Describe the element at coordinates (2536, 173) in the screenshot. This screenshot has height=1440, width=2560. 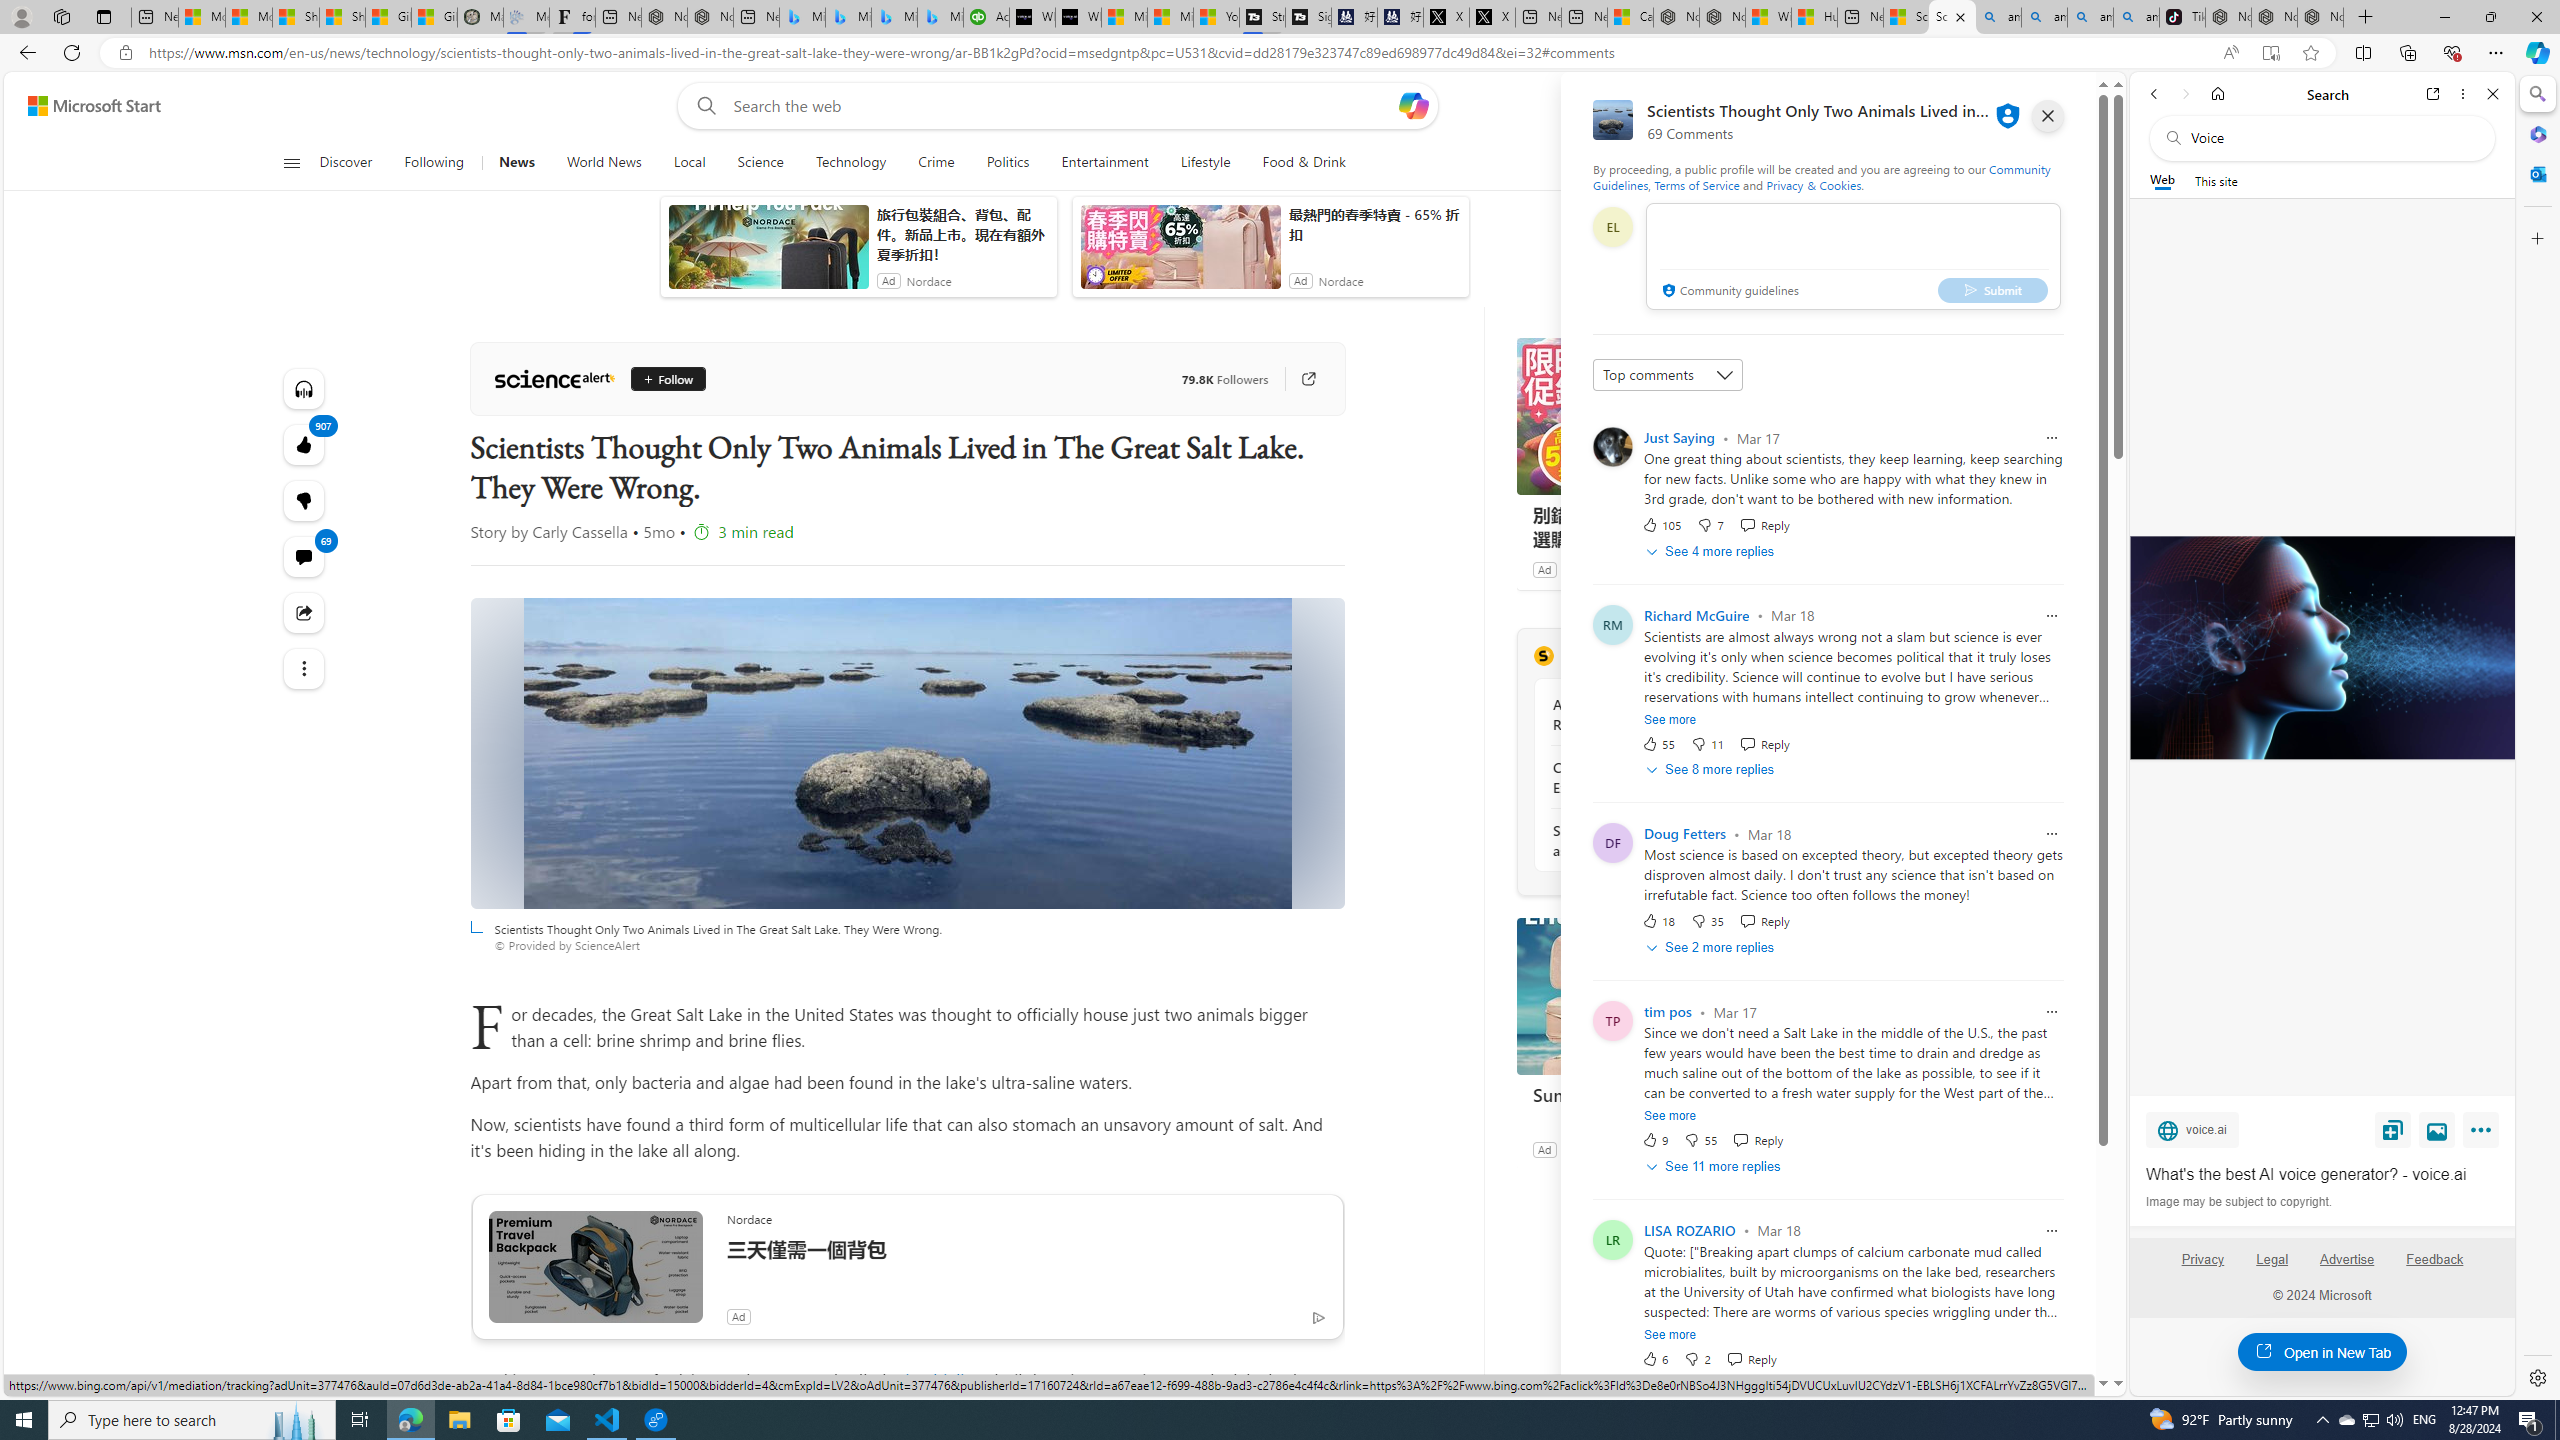
I see `Outlook` at that location.